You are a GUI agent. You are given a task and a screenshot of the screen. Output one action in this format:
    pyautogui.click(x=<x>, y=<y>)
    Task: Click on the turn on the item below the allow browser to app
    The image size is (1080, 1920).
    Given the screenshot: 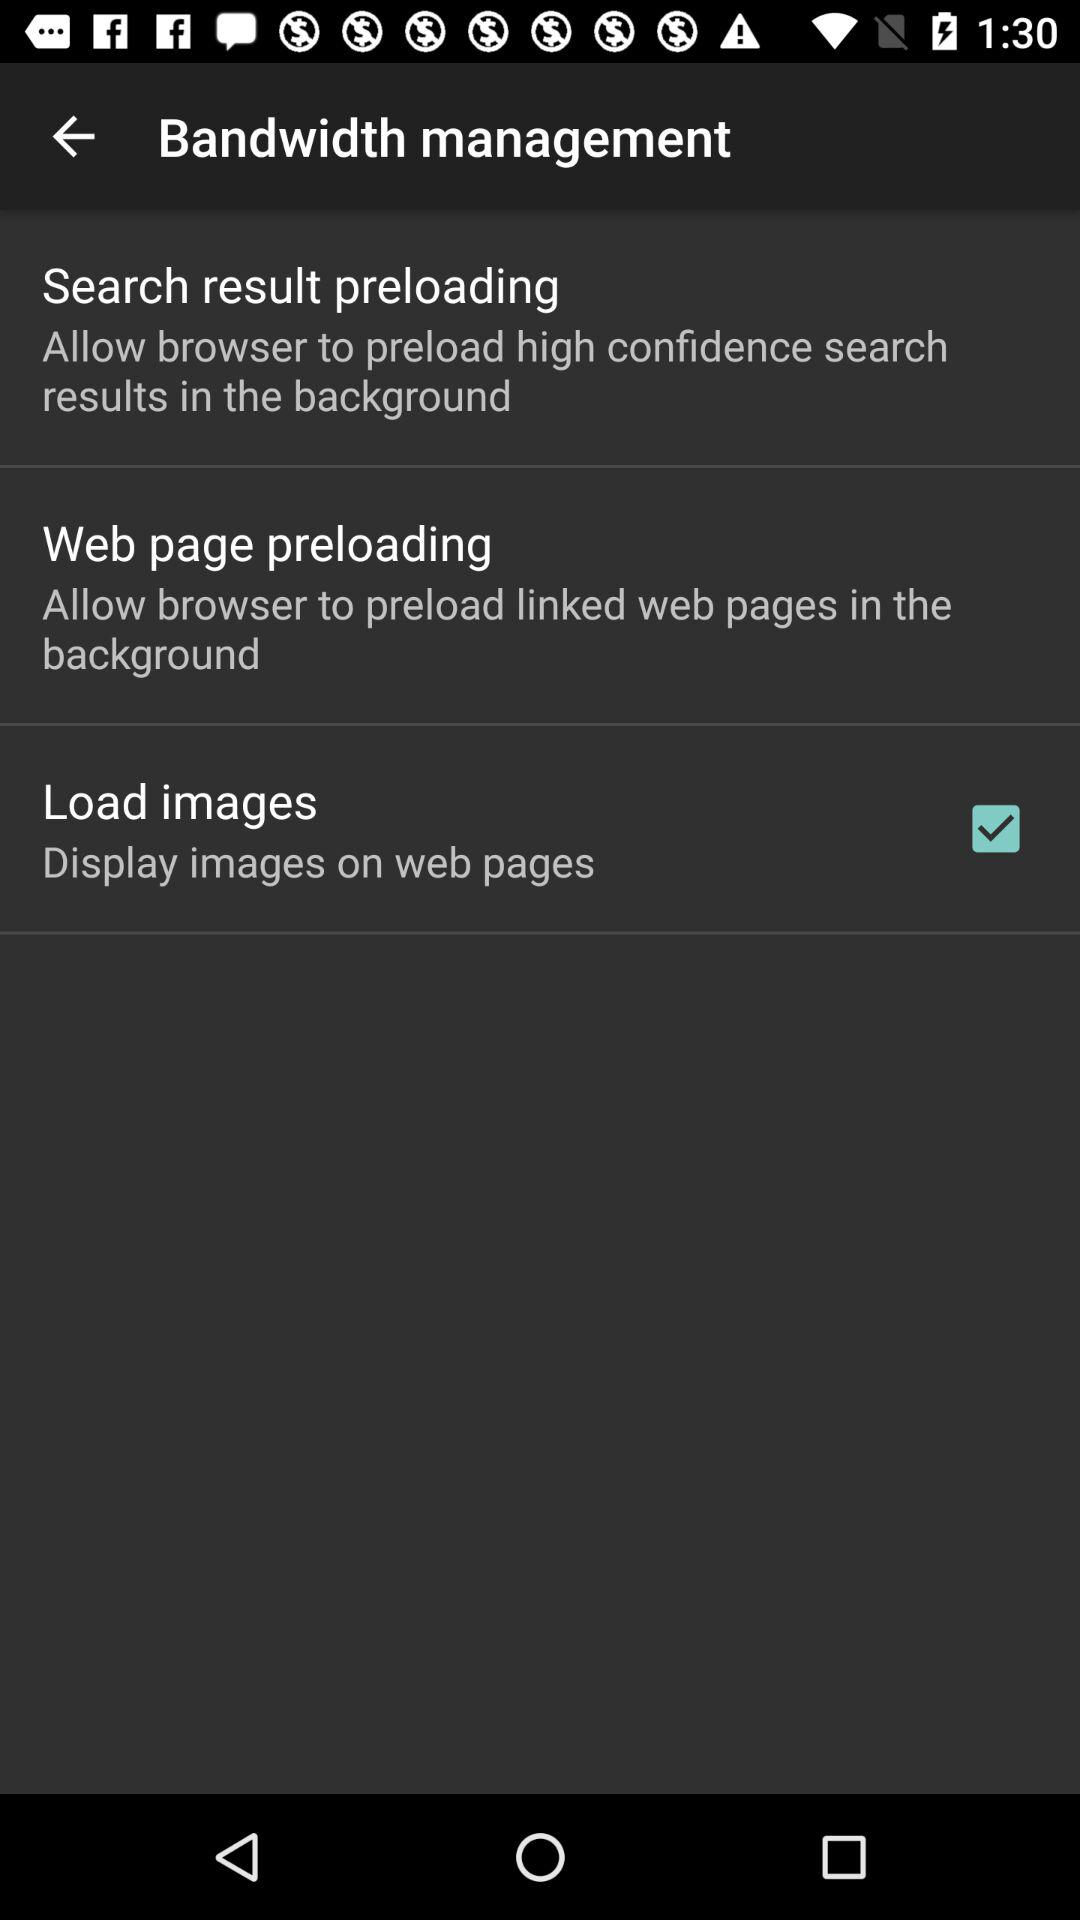 What is the action you would take?
    pyautogui.click(x=180, y=800)
    